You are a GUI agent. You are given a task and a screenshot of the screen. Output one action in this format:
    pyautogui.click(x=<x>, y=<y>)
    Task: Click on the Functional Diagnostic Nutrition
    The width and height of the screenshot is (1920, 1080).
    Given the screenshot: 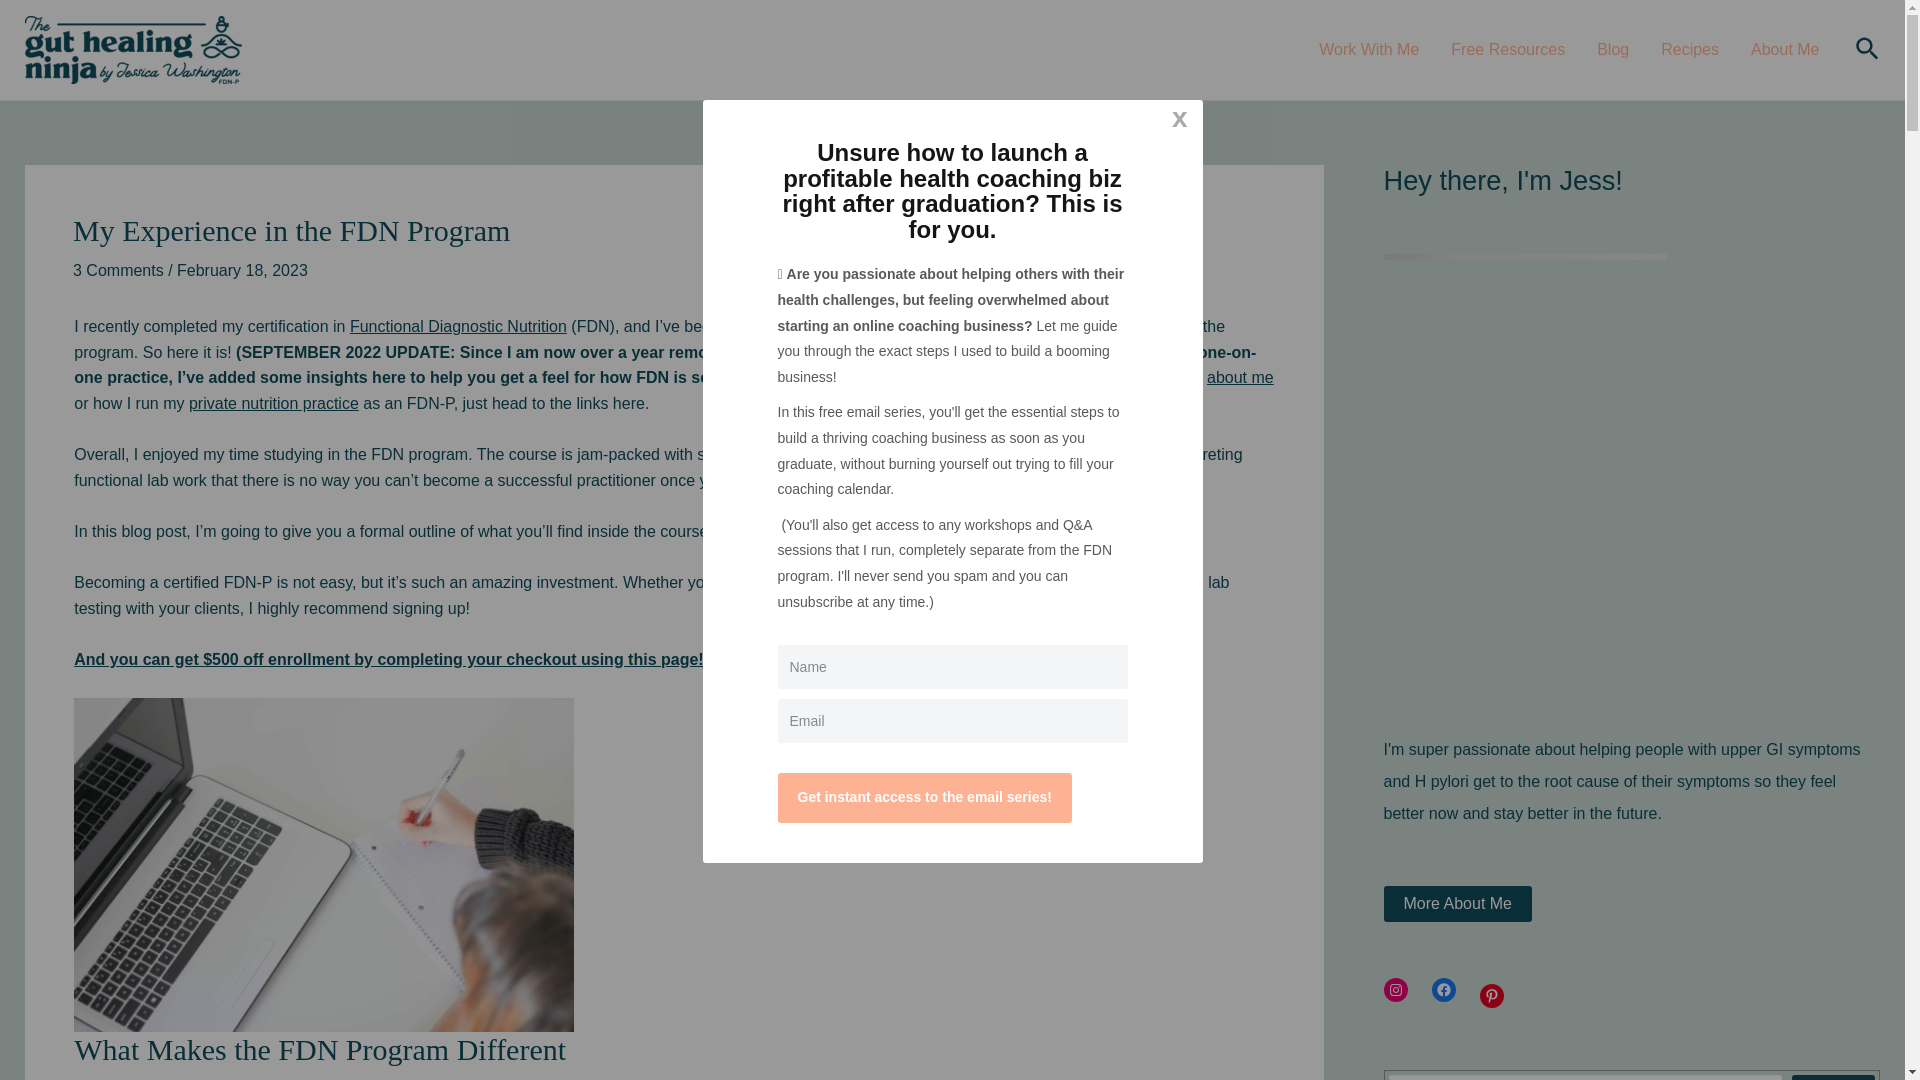 What is the action you would take?
    pyautogui.click(x=458, y=326)
    